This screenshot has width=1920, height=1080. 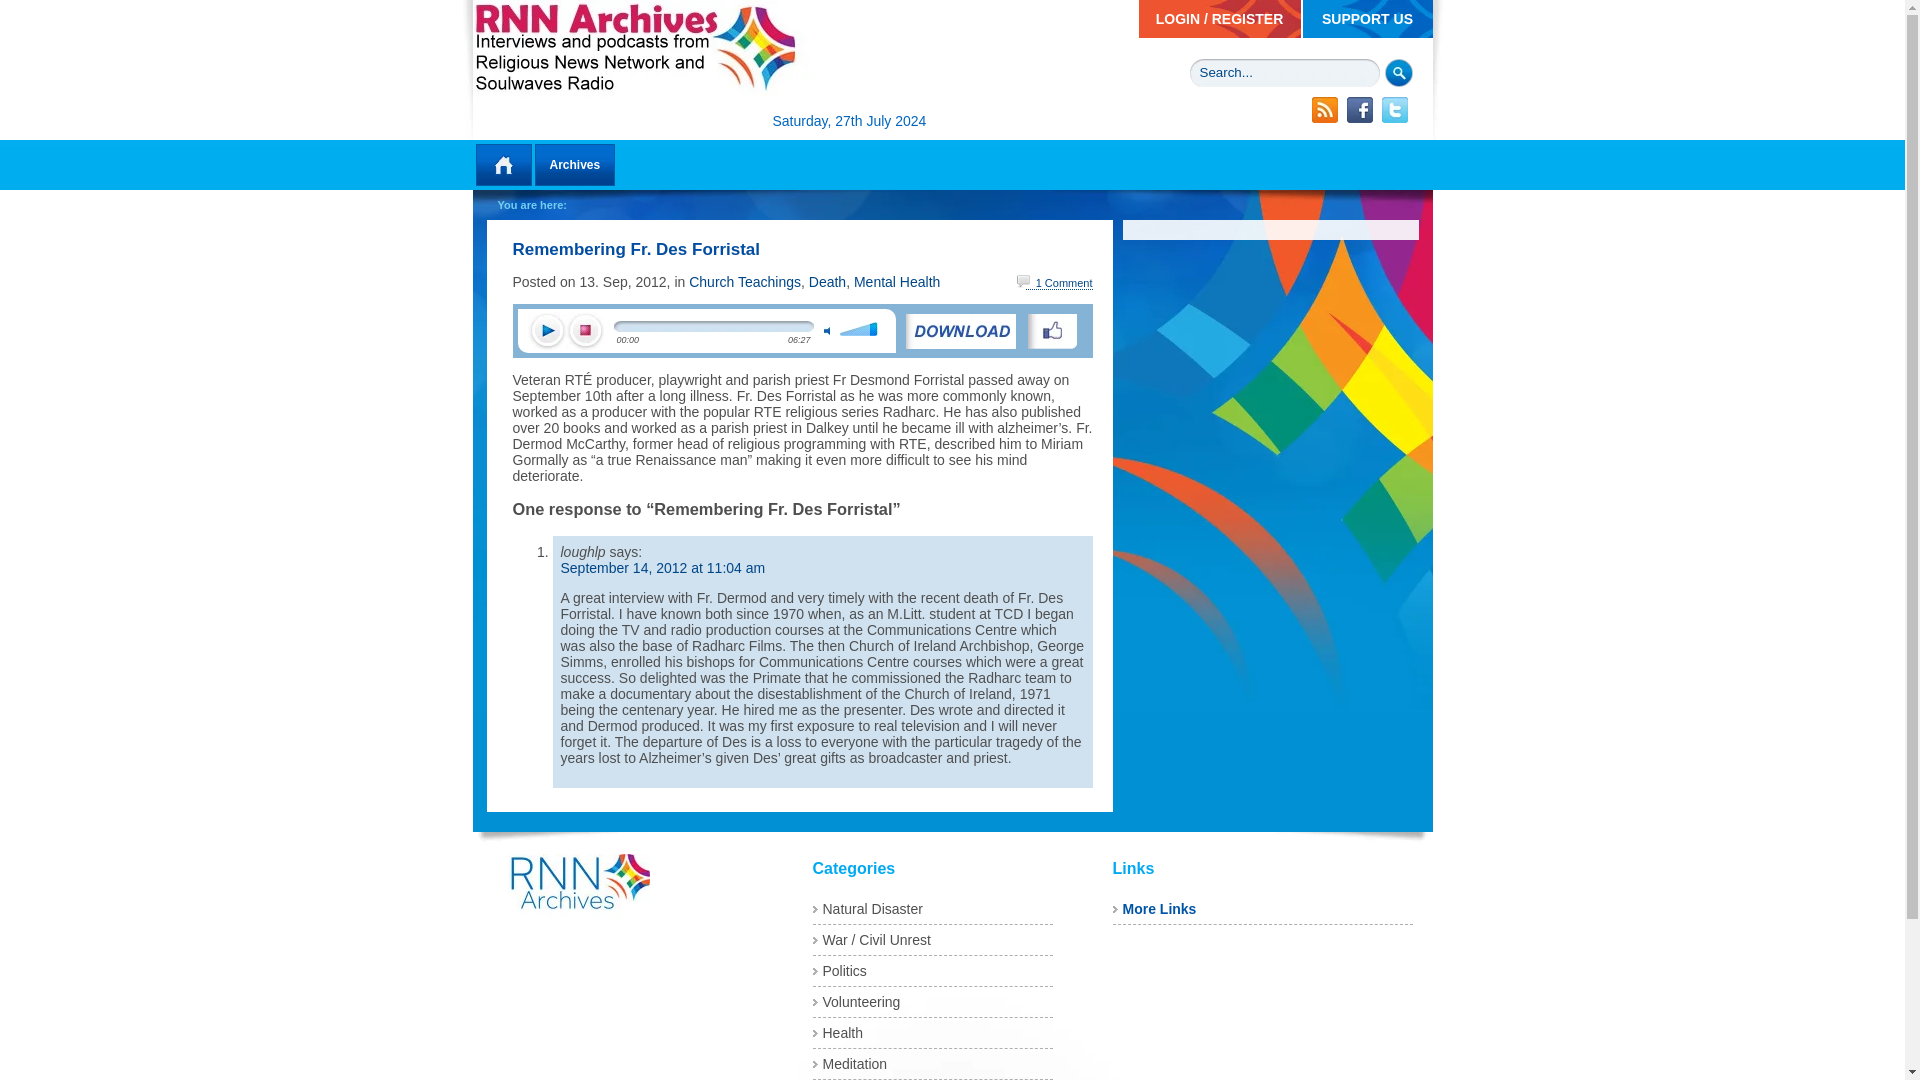 I want to click on Home, so click(x=502, y=164).